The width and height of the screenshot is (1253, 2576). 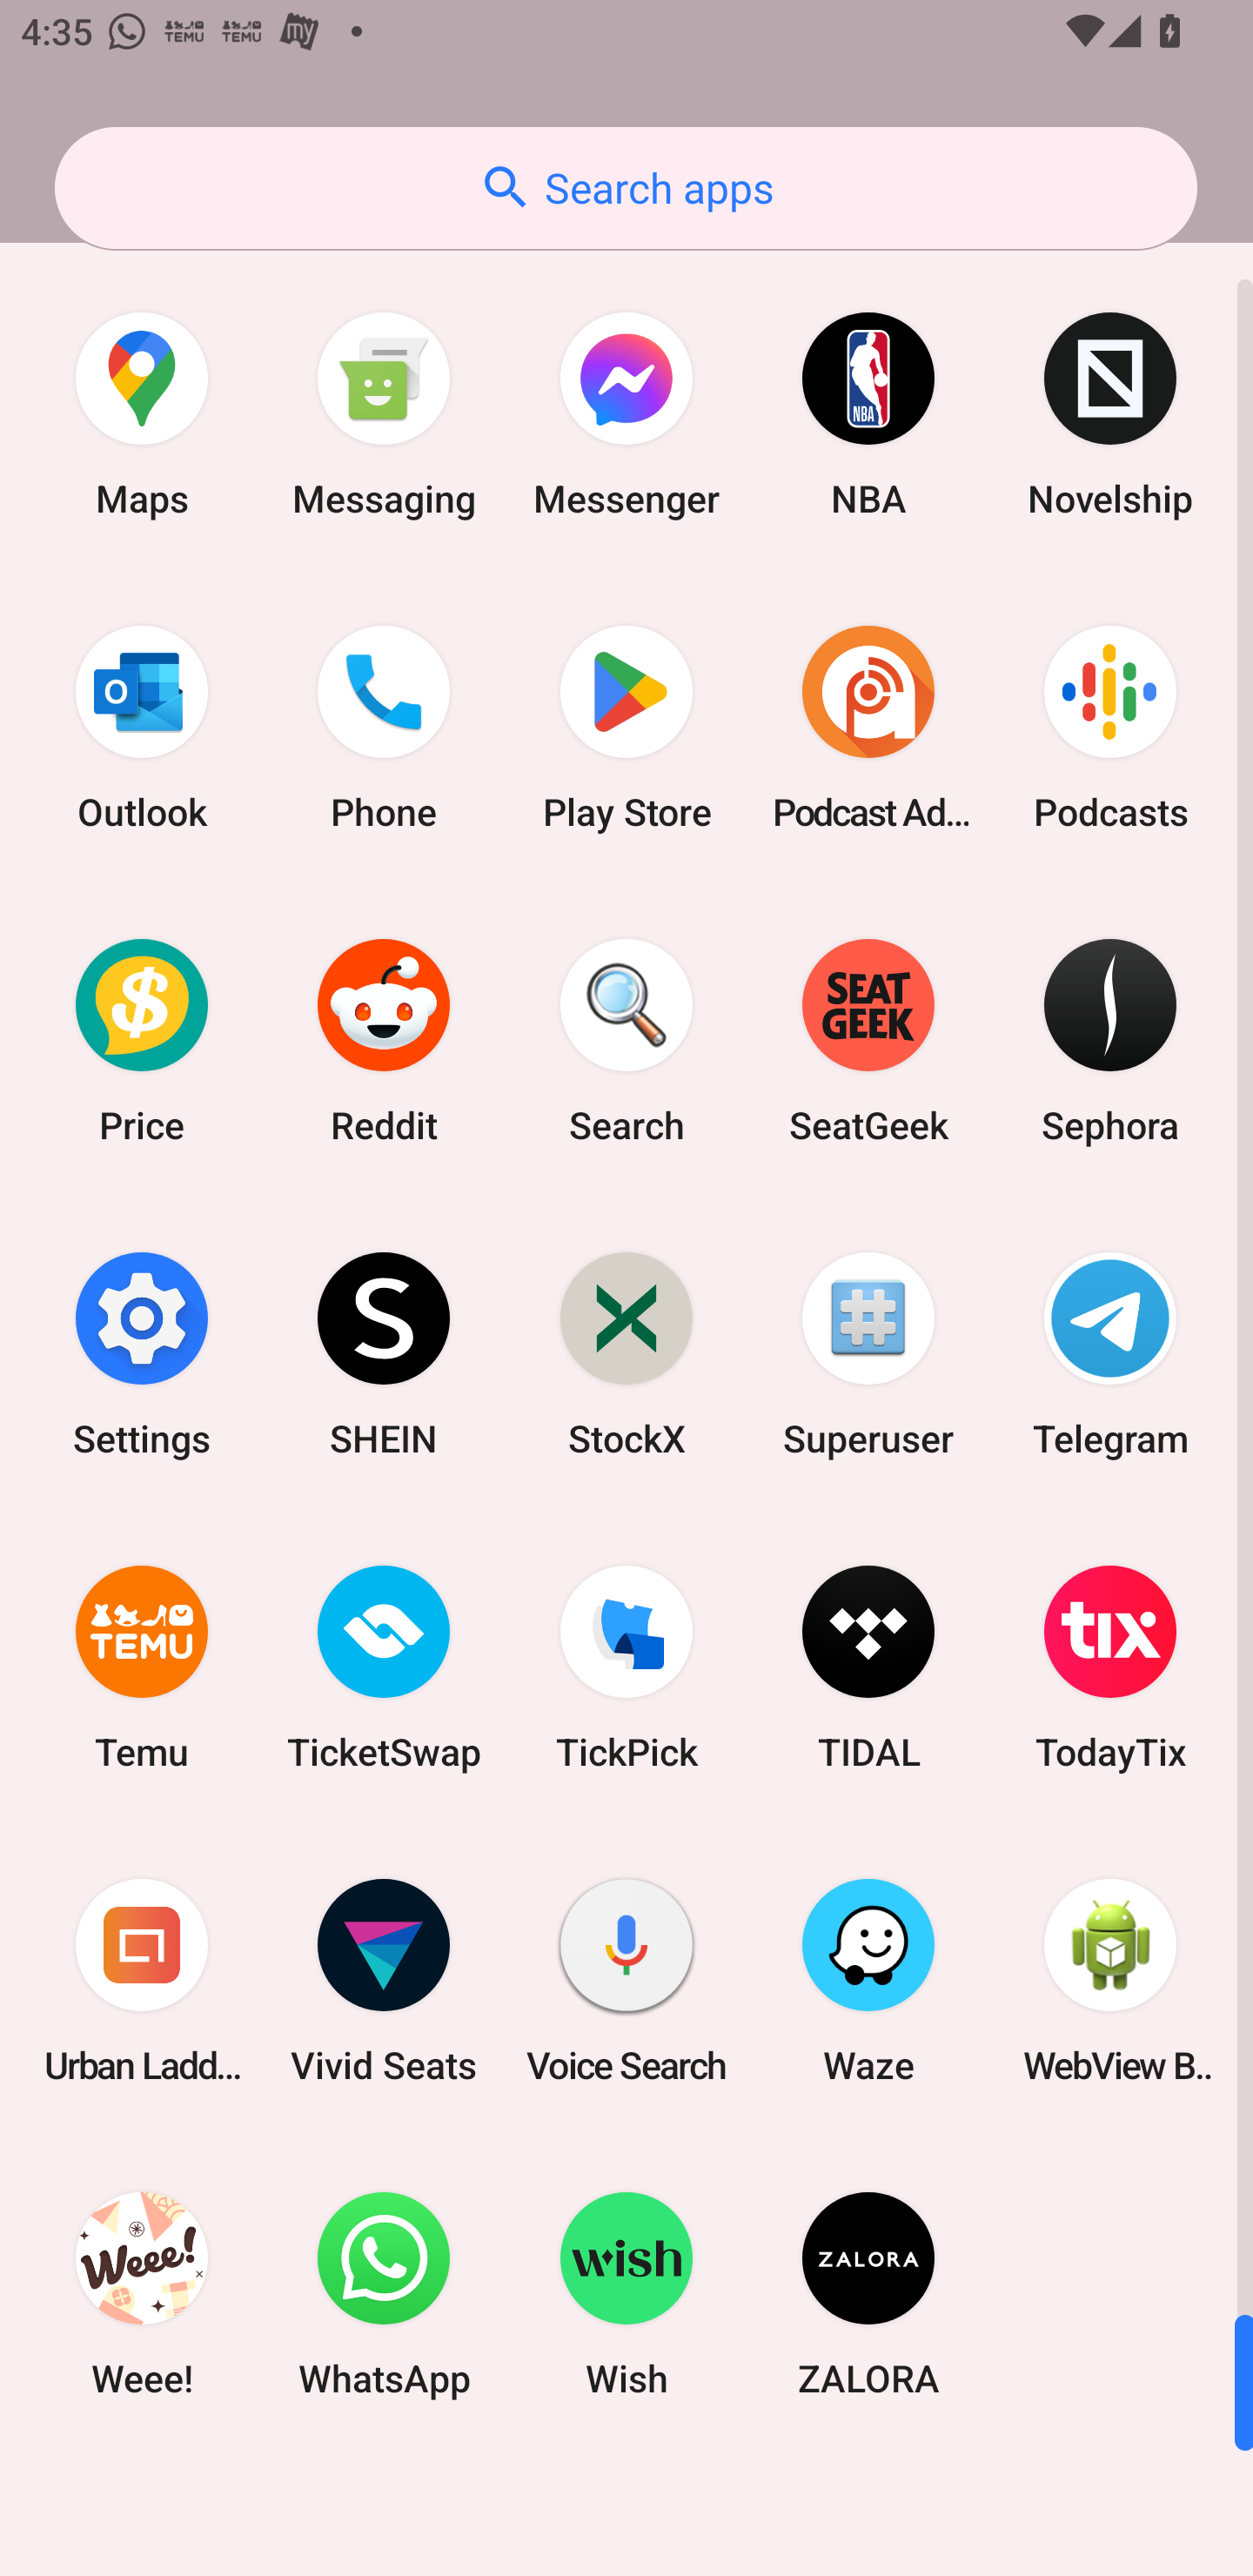 I want to click on SHEIN, so click(x=384, y=1353).